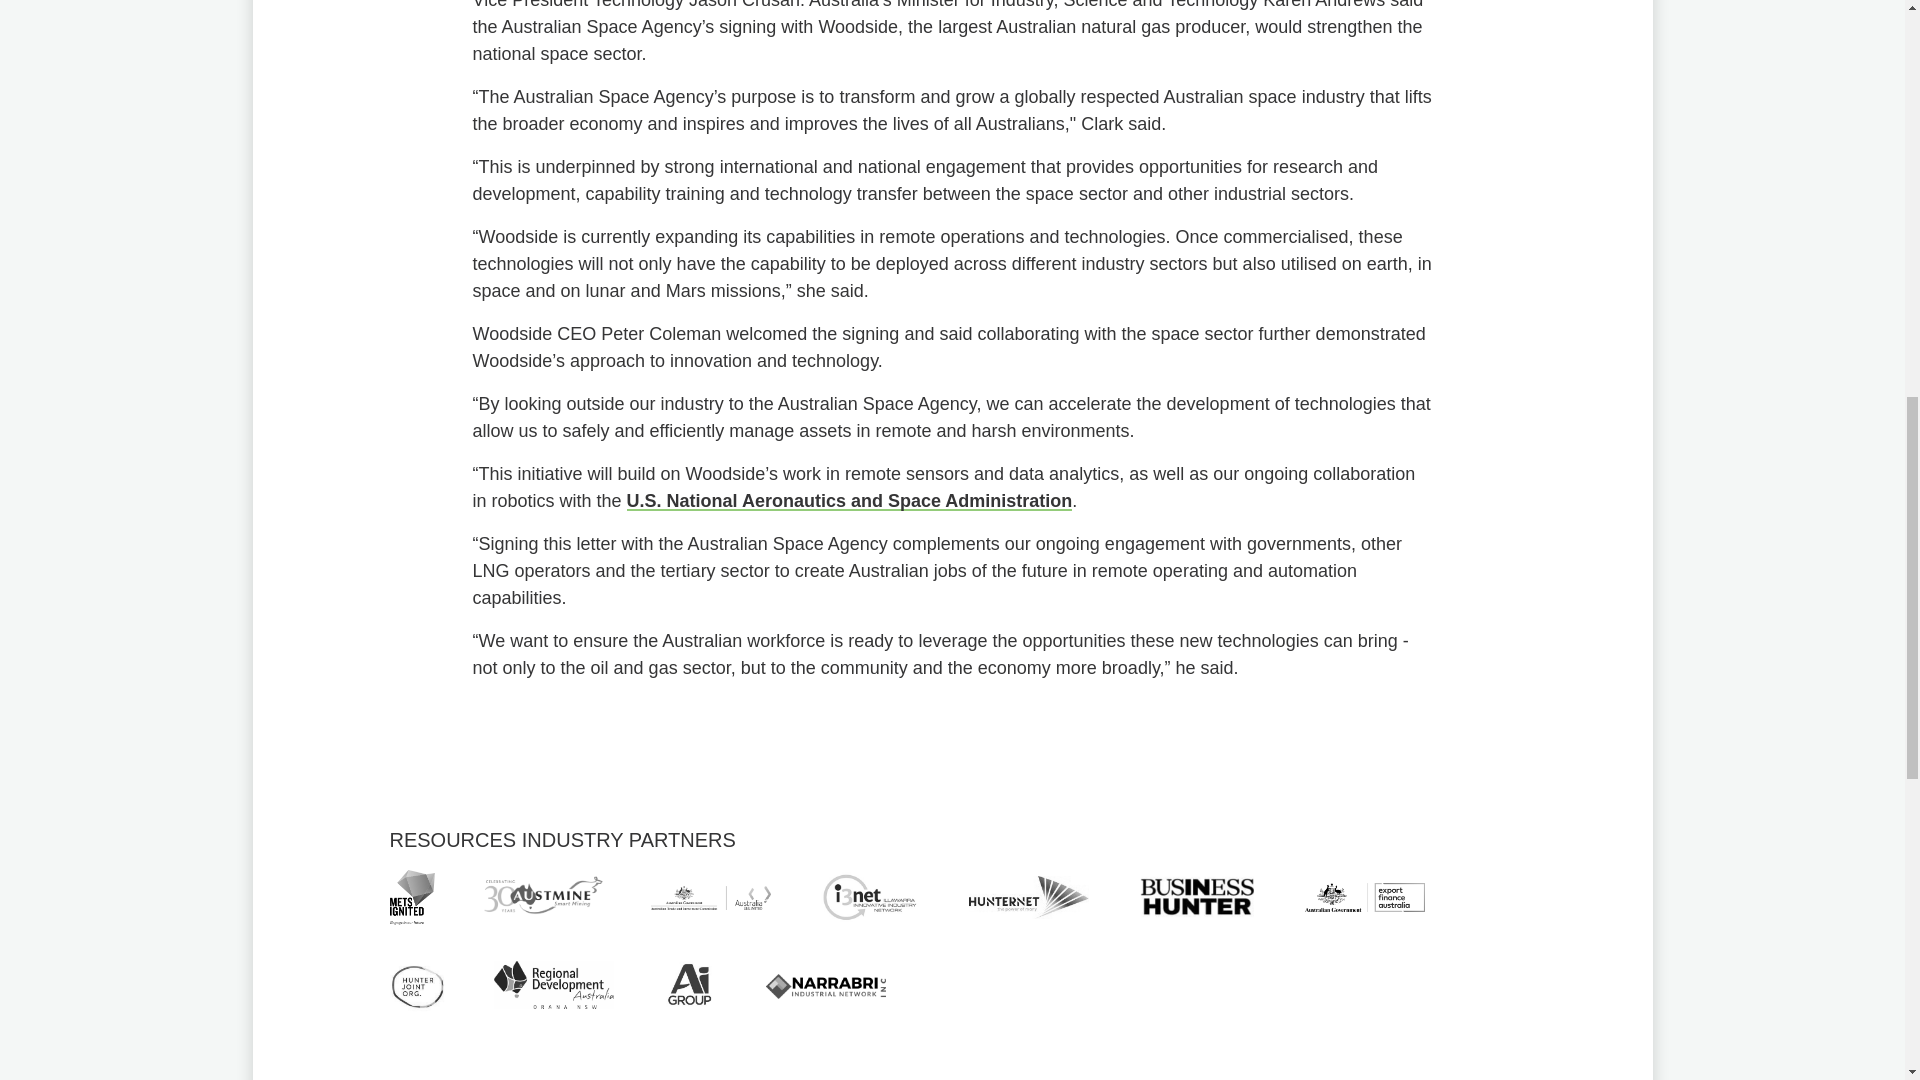 This screenshot has width=1920, height=1080. What do you see at coordinates (1028, 898) in the screenshot?
I see `Hunternet` at bounding box center [1028, 898].